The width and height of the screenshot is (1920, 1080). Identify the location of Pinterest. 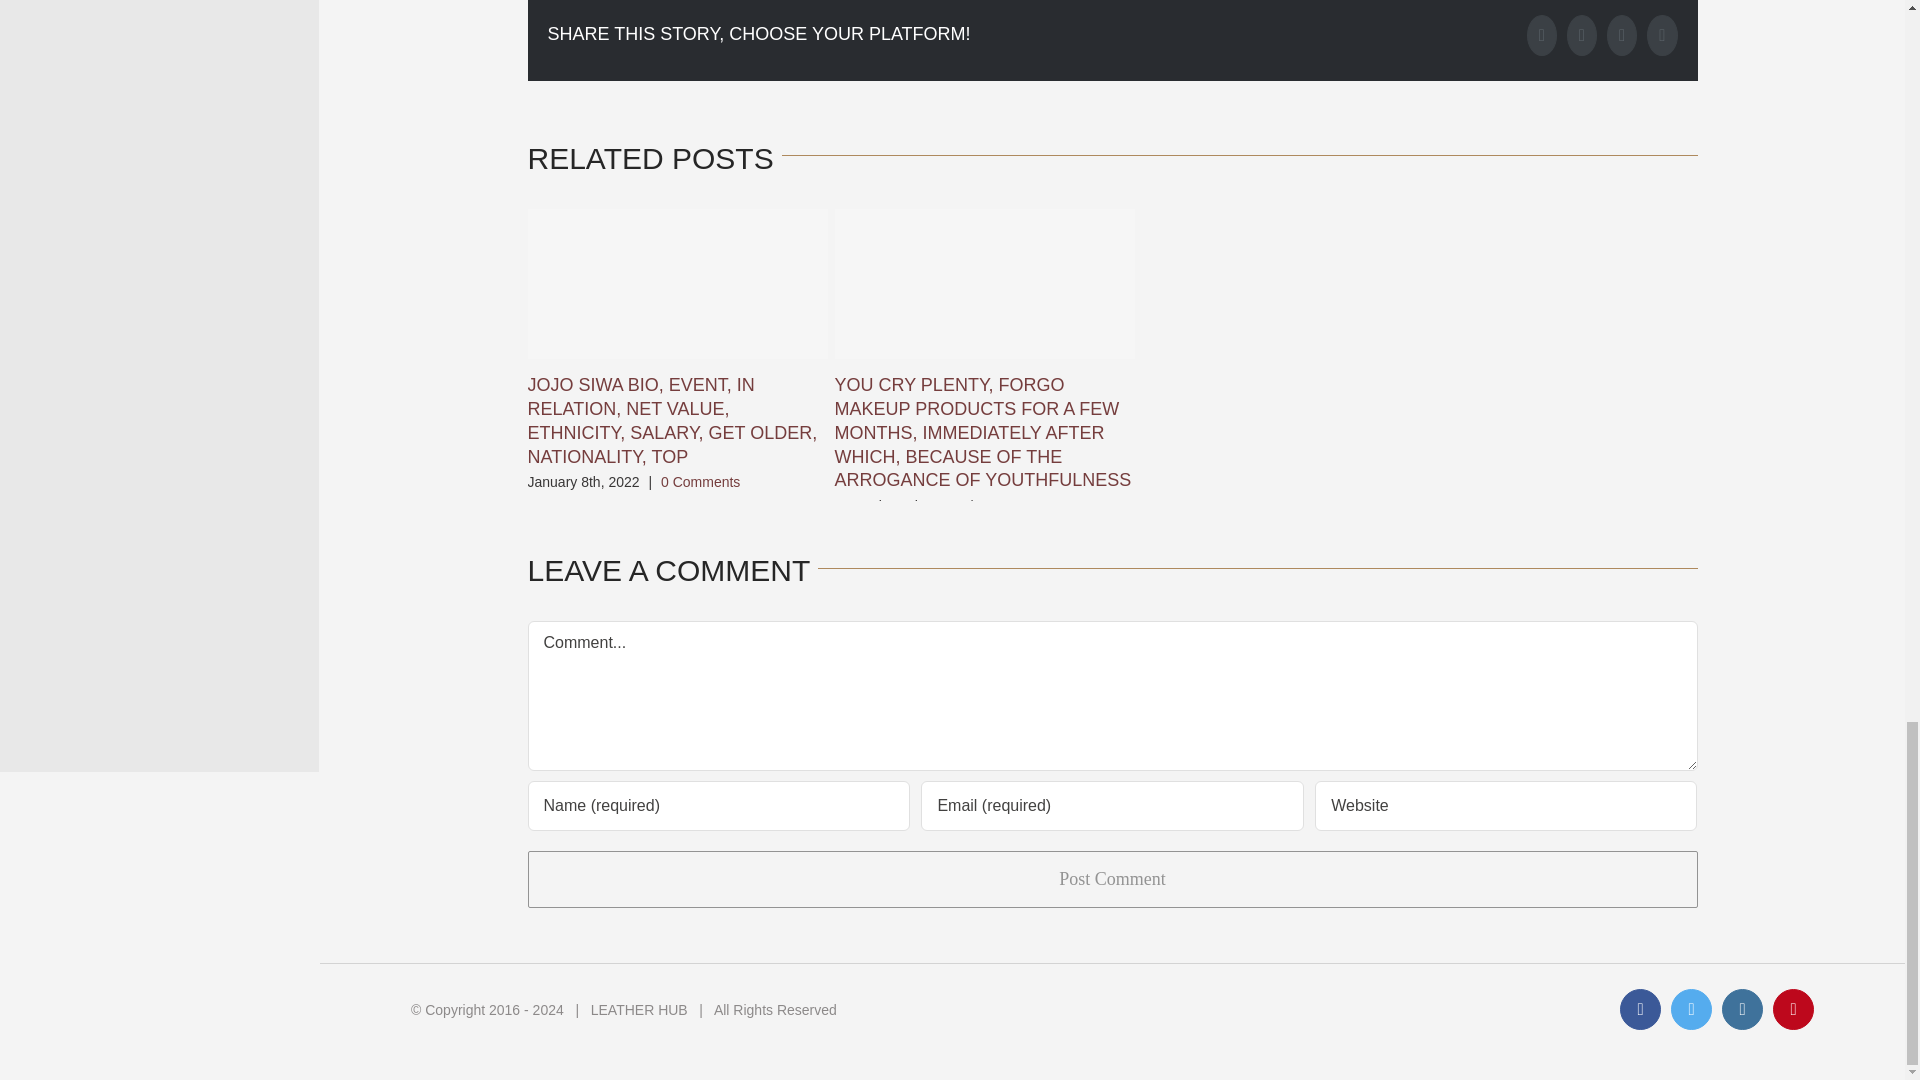
(1662, 36).